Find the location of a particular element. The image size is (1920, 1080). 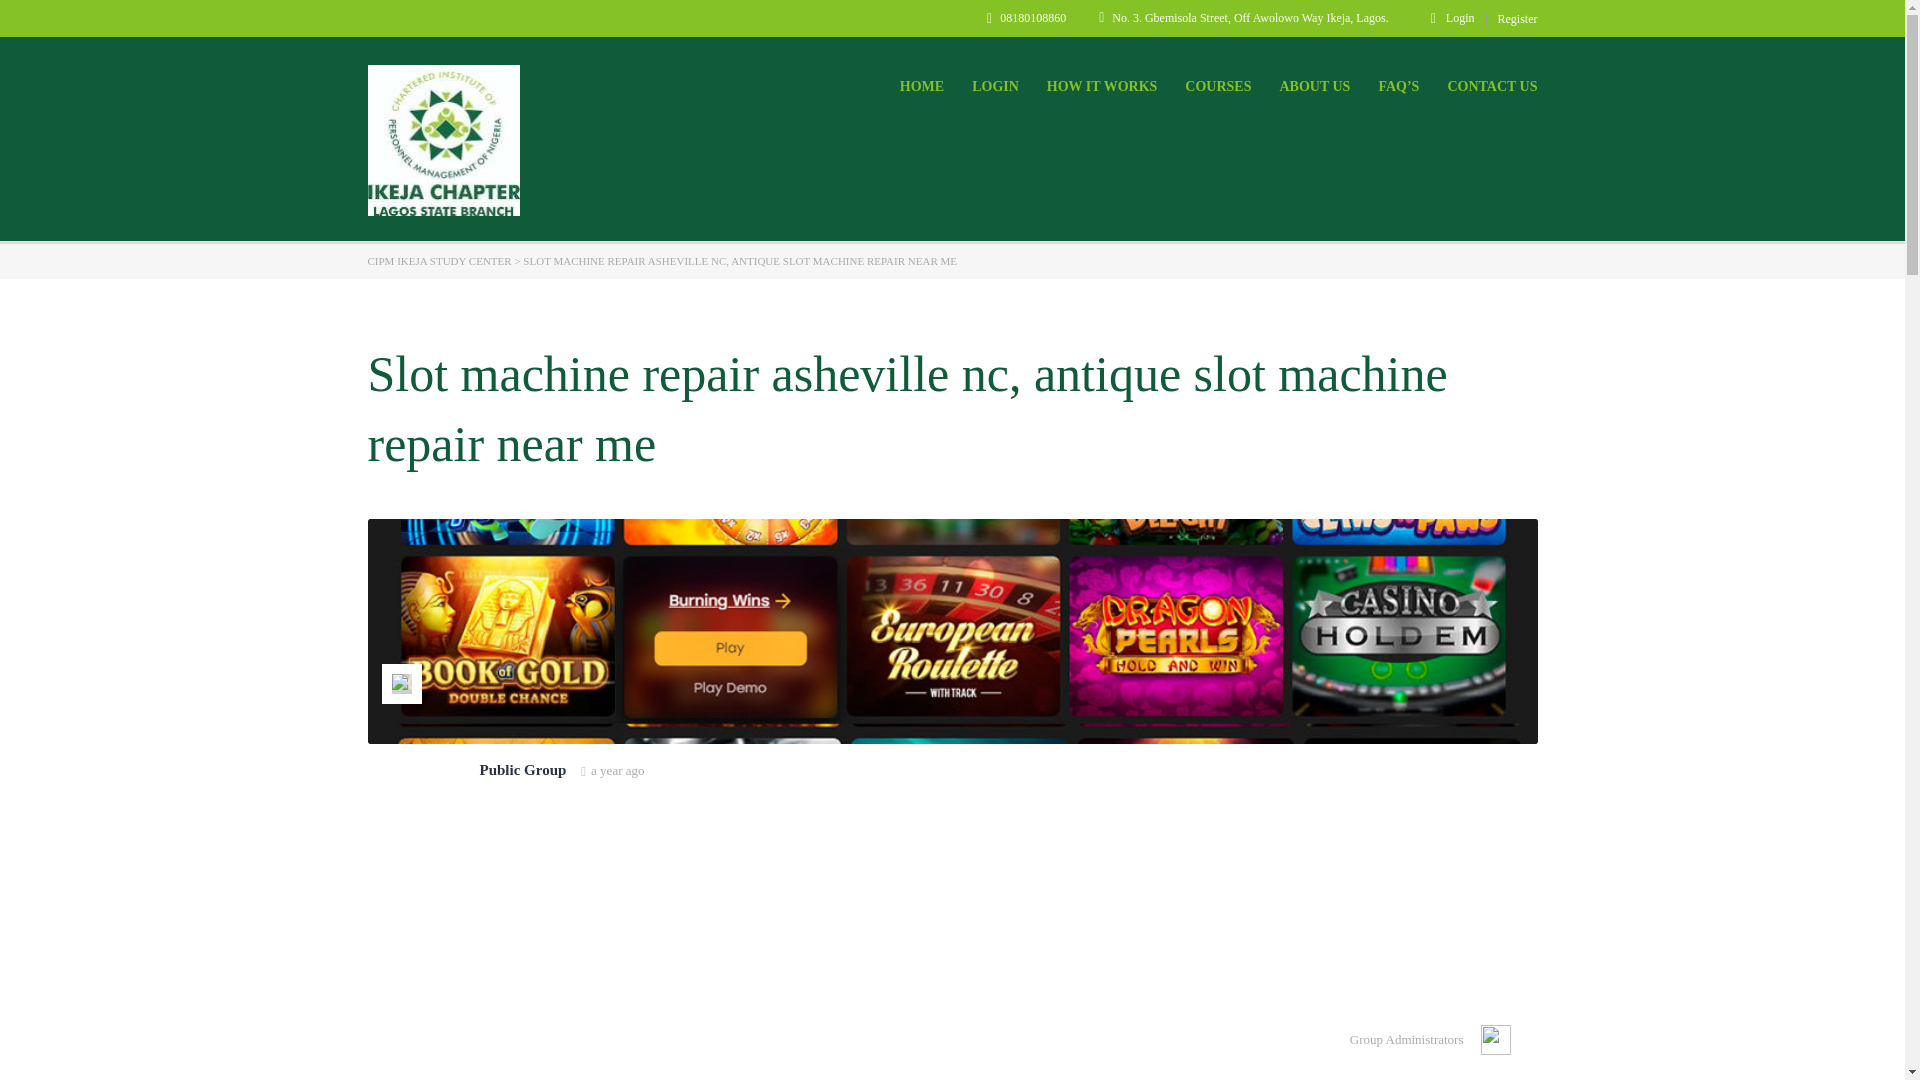

COURSES is located at coordinates (1218, 86).